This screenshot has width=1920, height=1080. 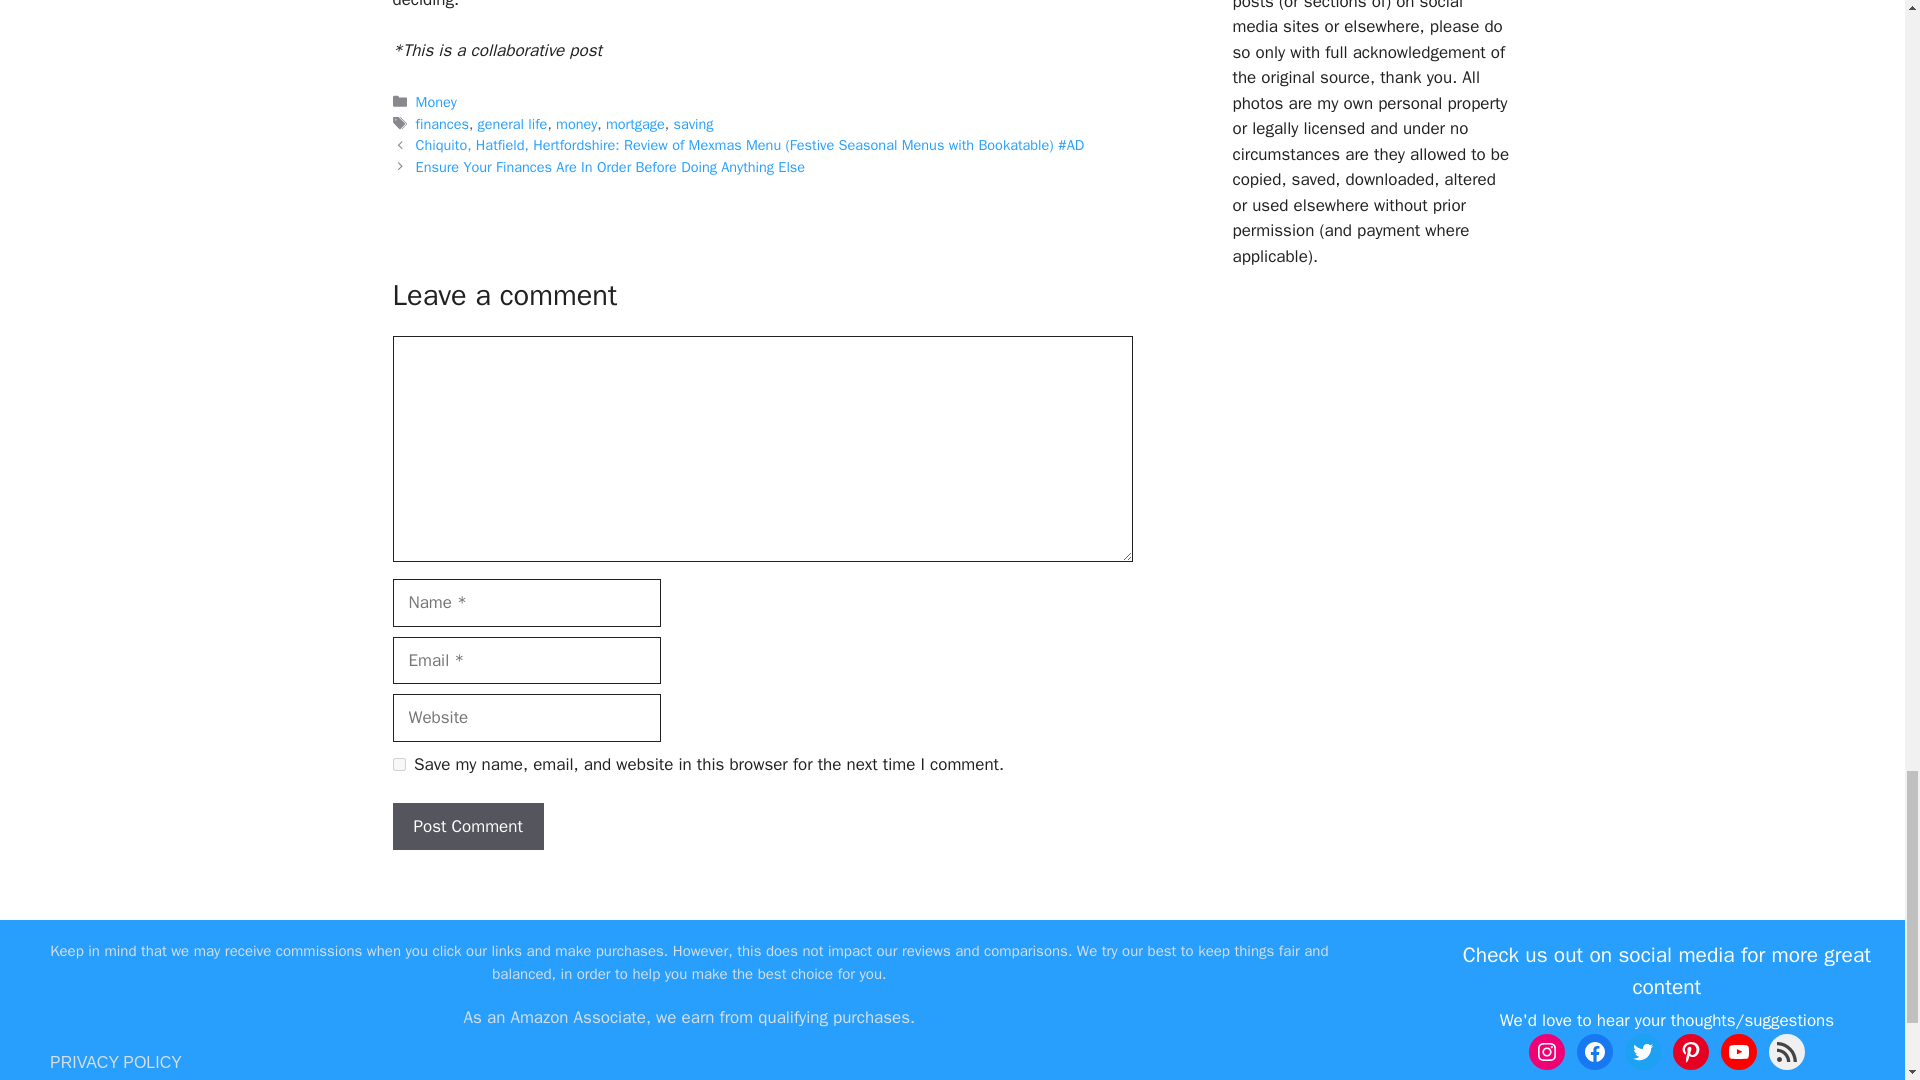 I want to click on Instagram, so click(x=1546, y=1052).